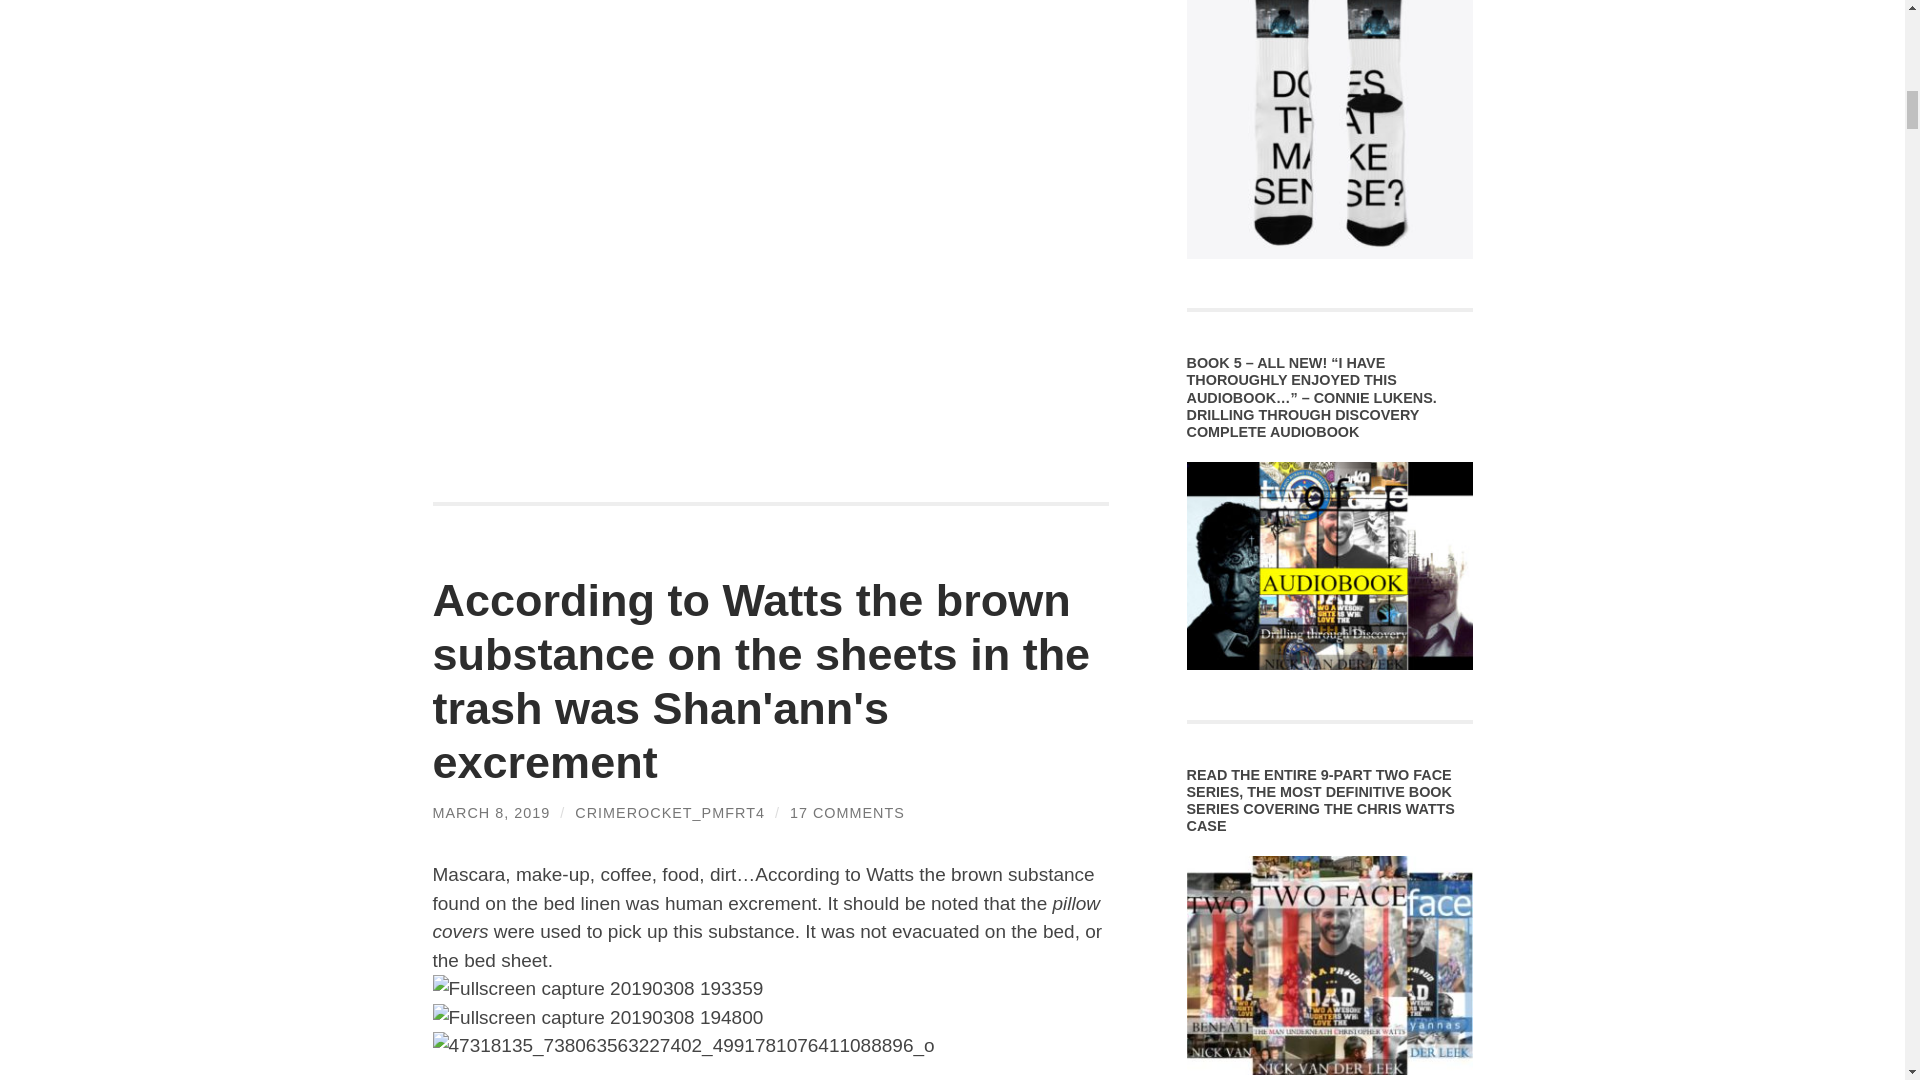 The width and height of the screenshot is (1920, 1080). Describe the element at coordinates (846, 812) in the screenshot. I see `17 COMMENTS` at that location.